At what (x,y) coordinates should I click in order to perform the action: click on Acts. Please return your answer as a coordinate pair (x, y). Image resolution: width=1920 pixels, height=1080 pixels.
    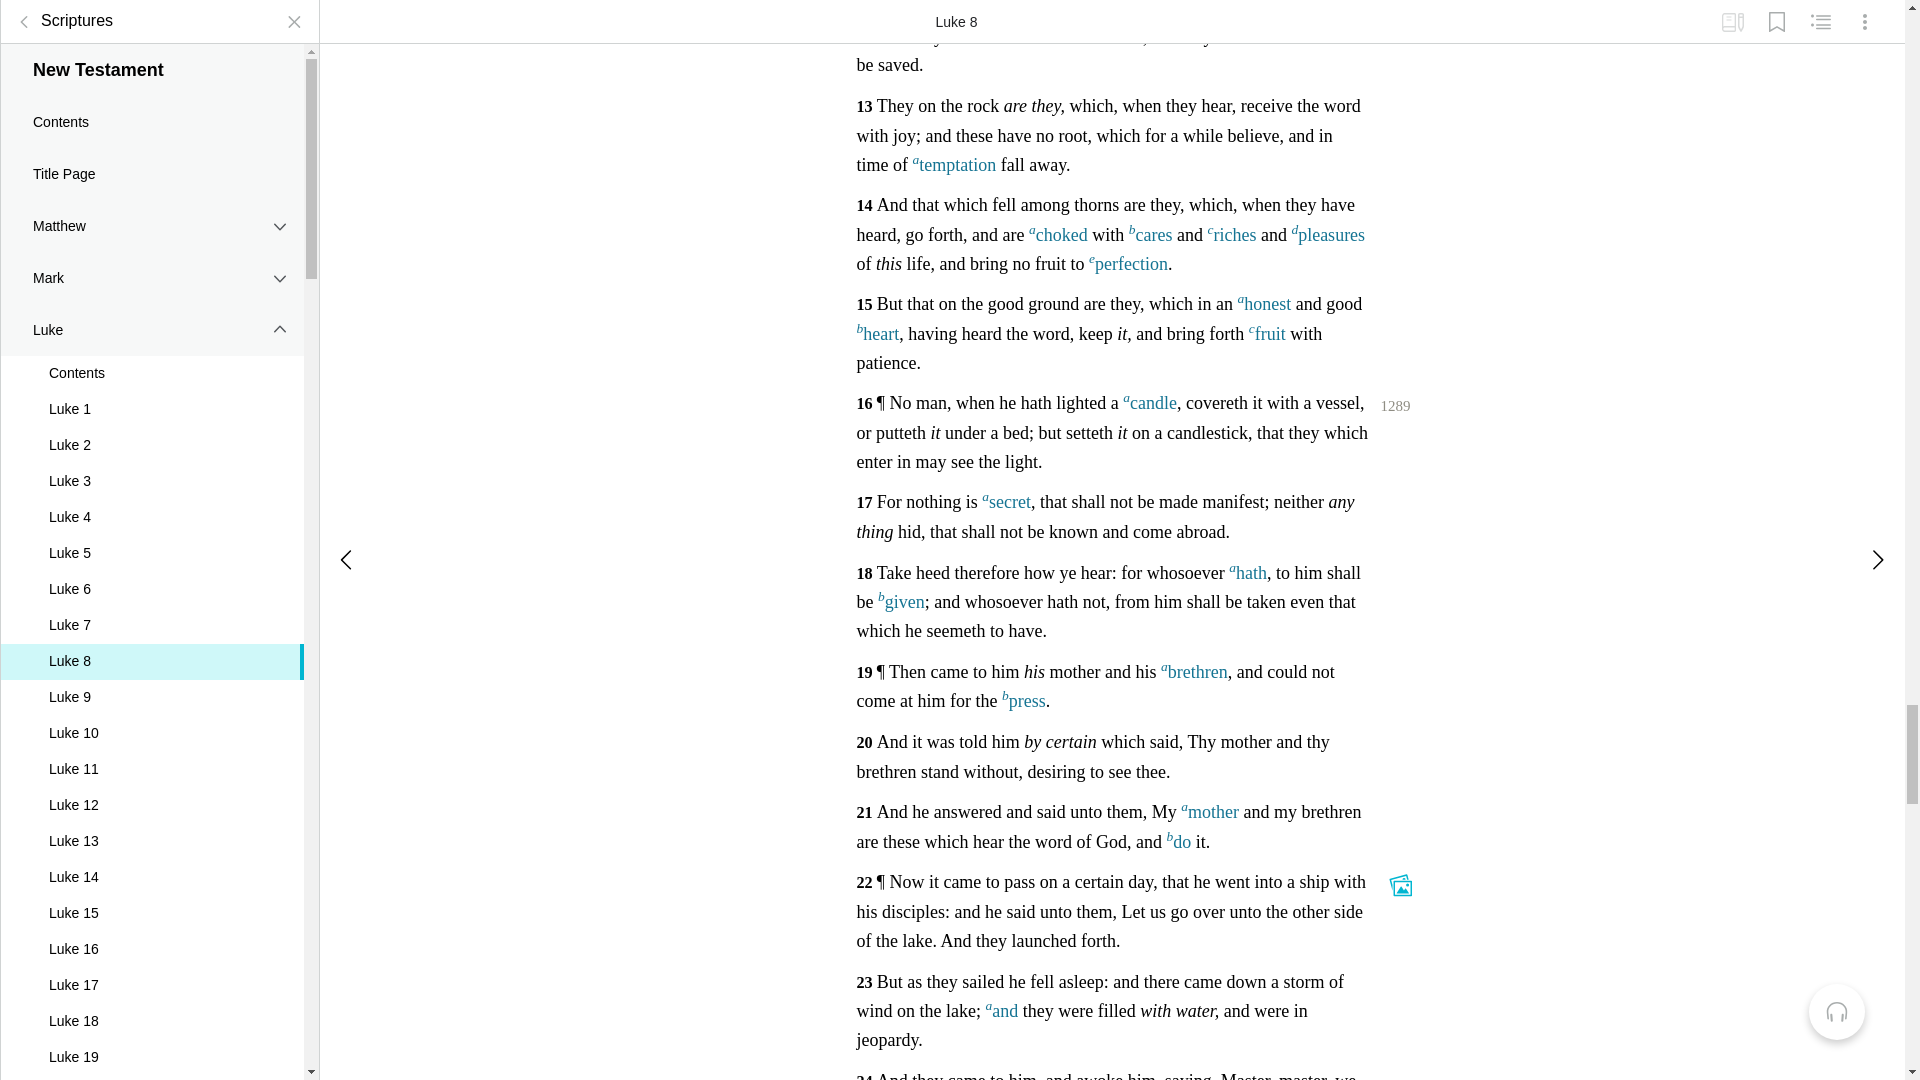
    Looking at the image, I should click on (152, 238).